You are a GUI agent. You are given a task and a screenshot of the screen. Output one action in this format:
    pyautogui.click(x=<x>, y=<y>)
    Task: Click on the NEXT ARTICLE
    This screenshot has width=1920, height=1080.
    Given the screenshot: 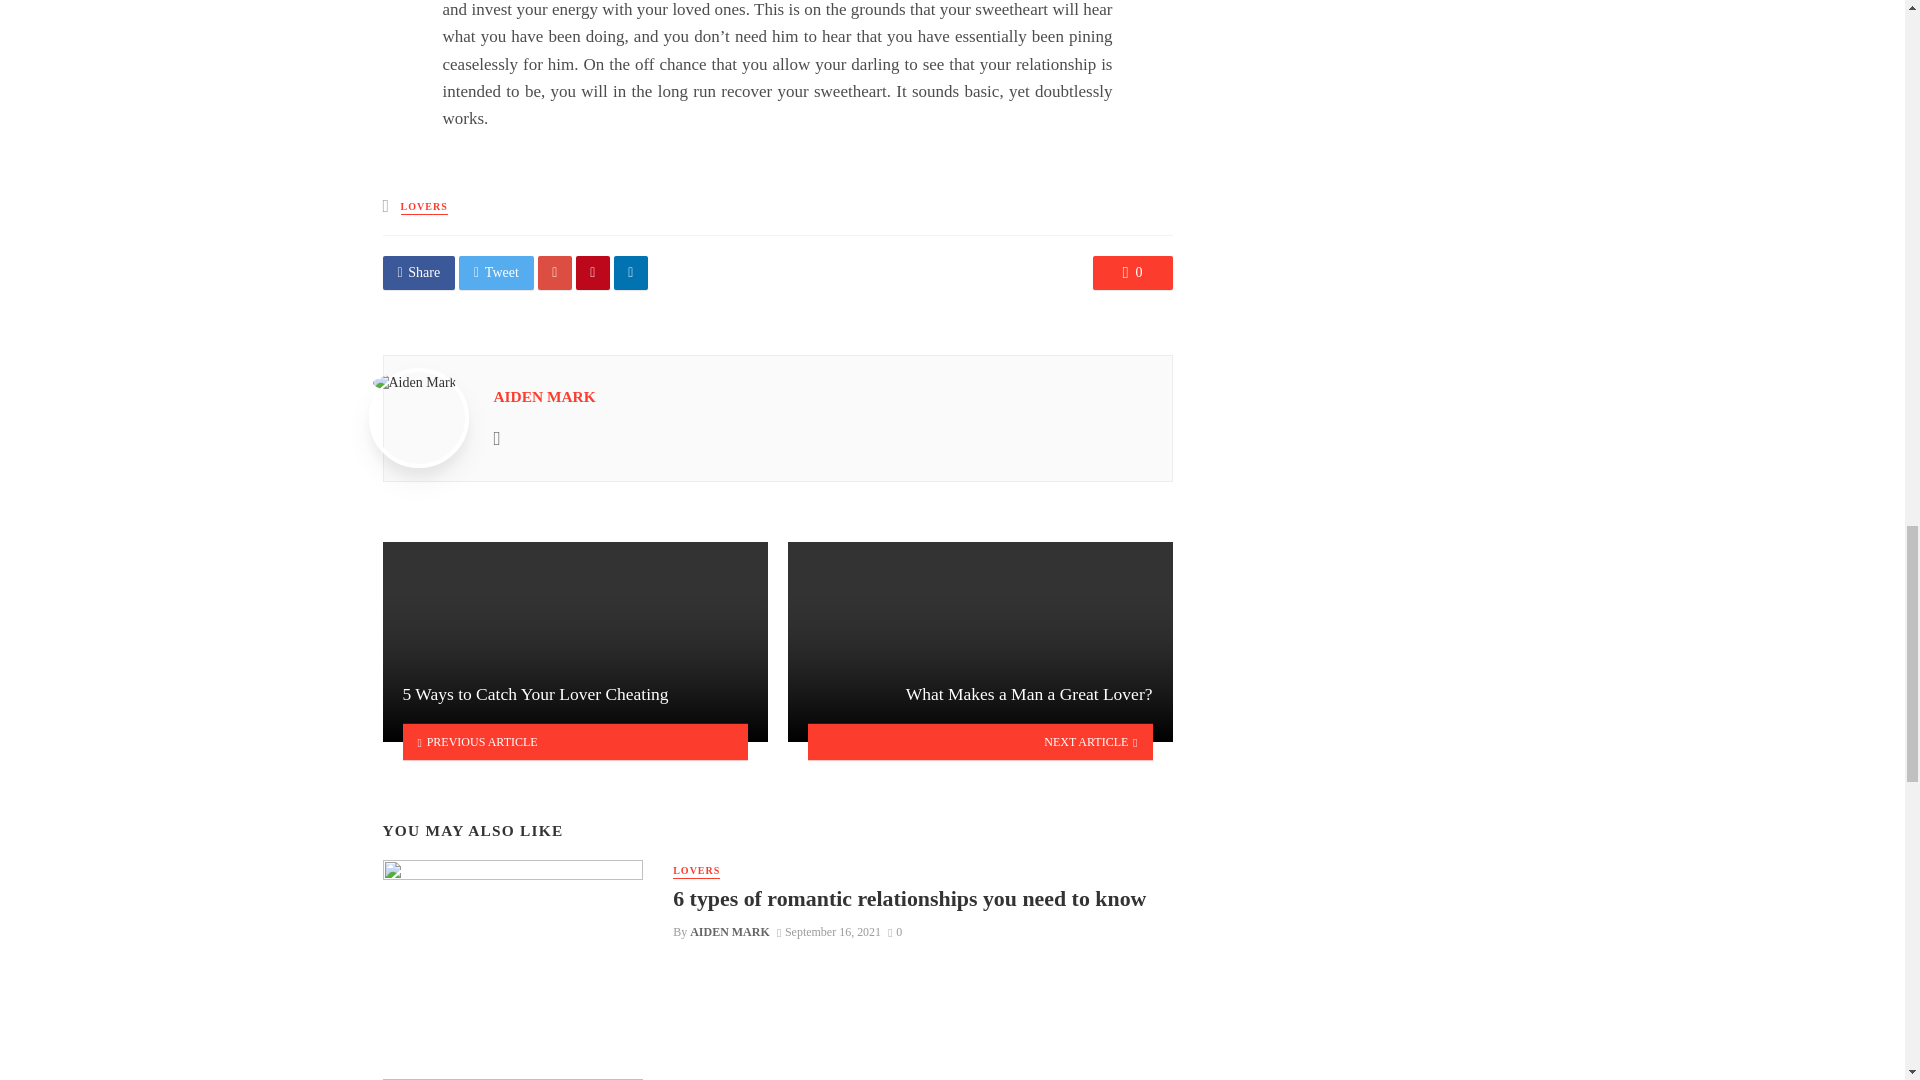 What is the action you would take?
    pyautogui.click(x=980, y=741)
    